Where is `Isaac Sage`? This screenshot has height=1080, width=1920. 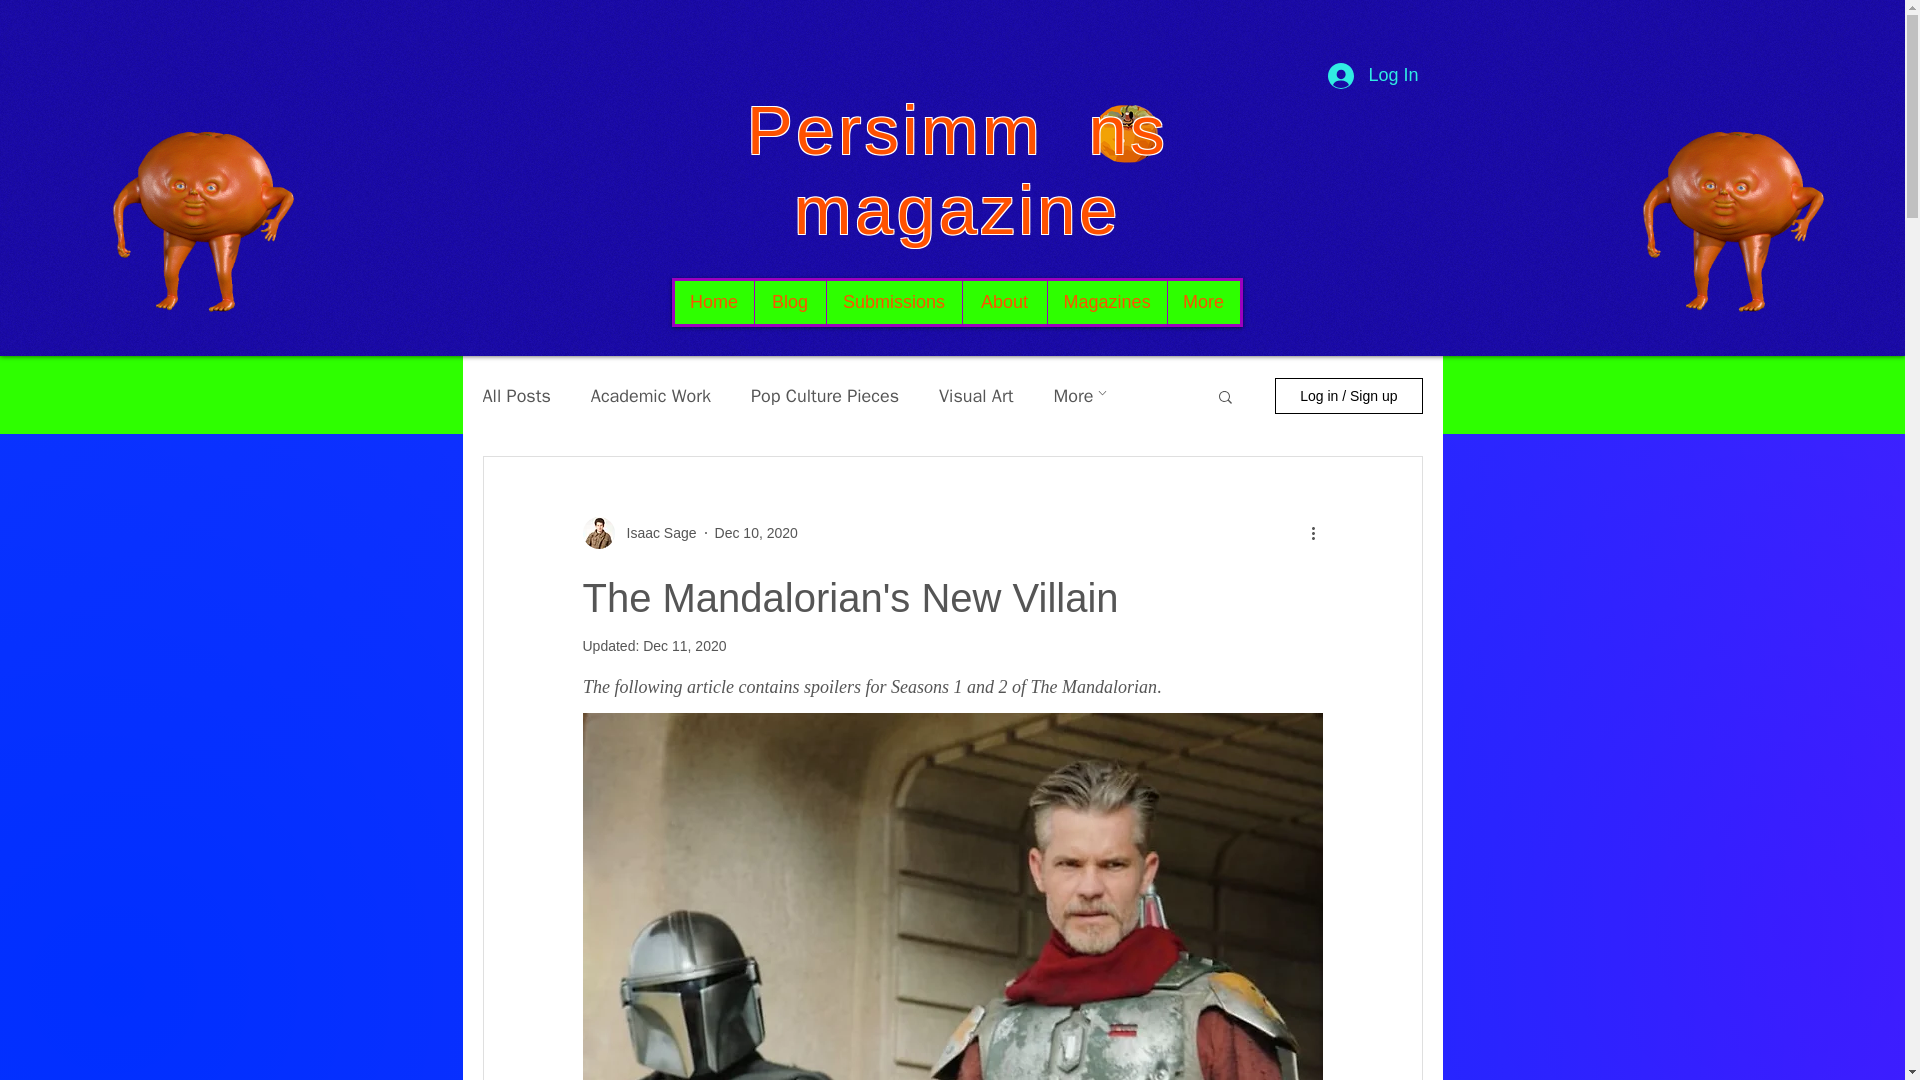
Isaac Sage is located at coordinates (654, 532).